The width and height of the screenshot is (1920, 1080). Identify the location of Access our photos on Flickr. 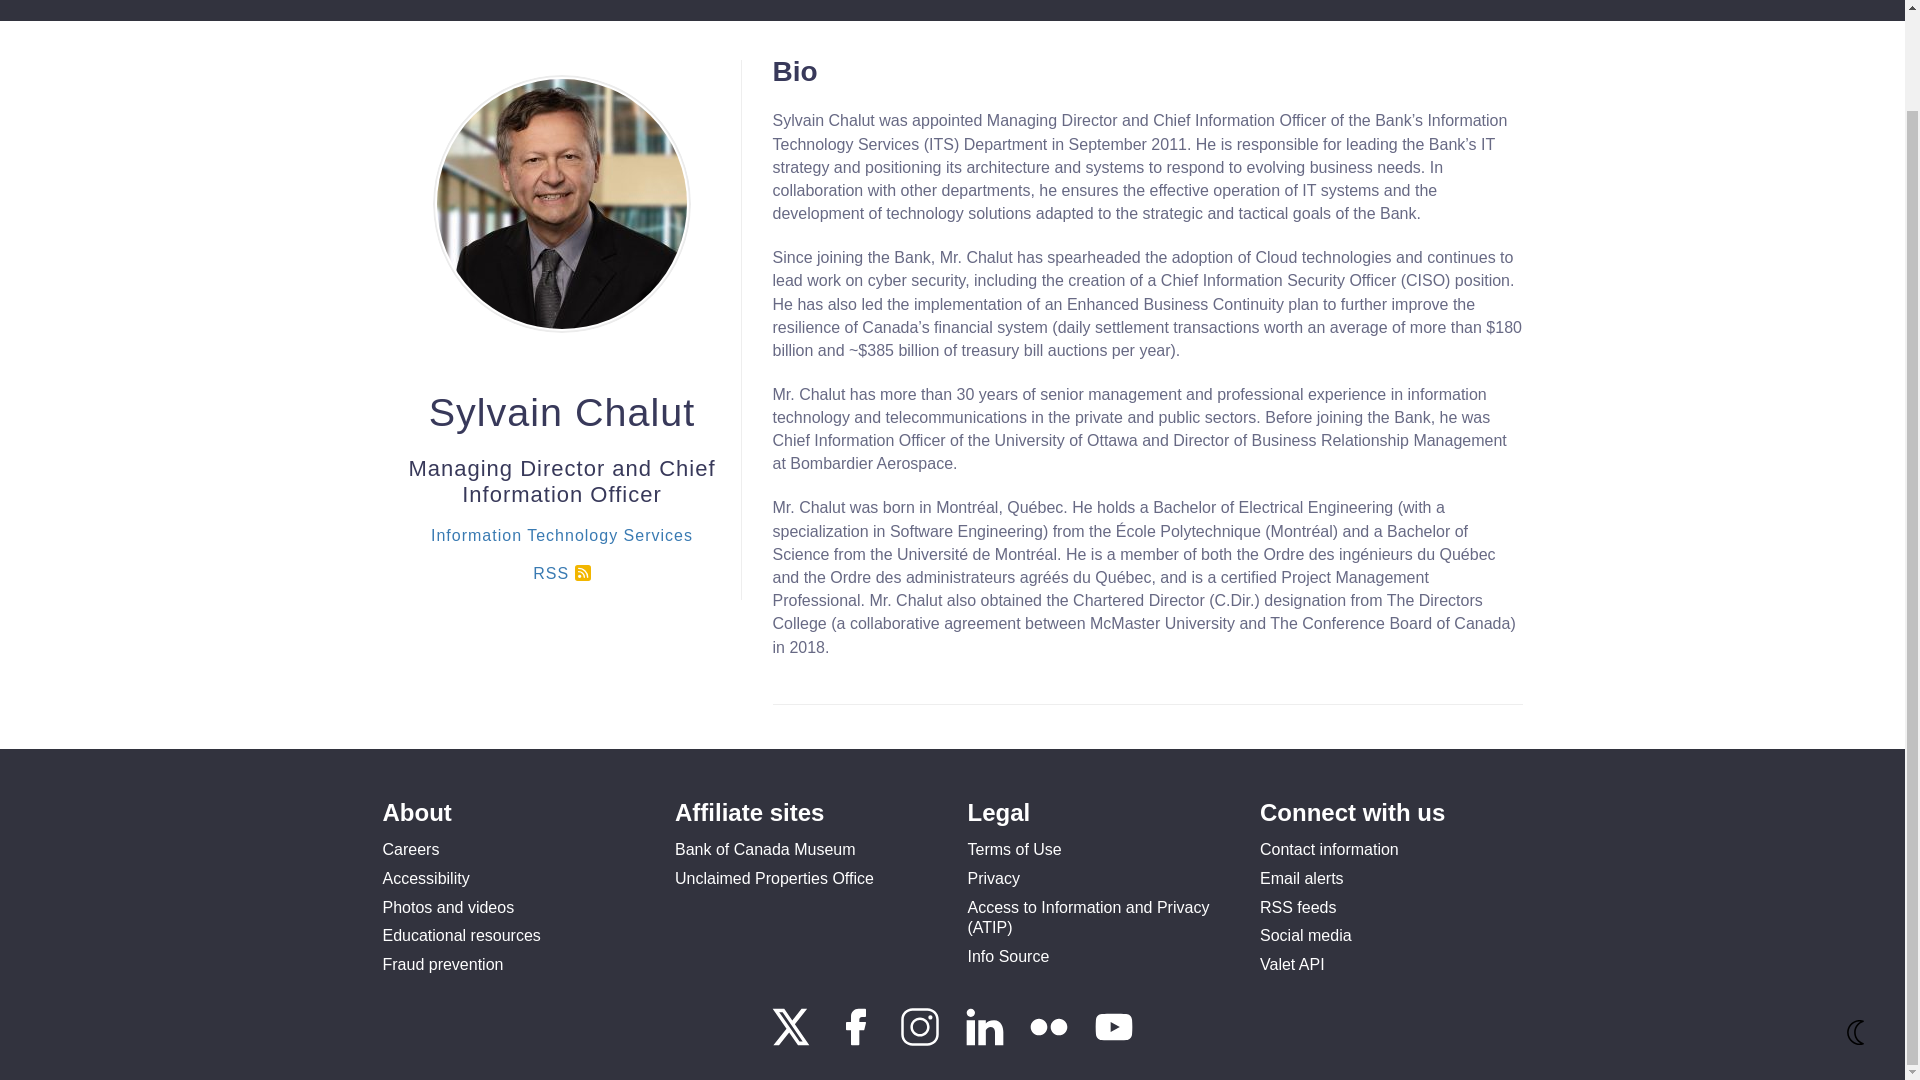
(1050, 1040).